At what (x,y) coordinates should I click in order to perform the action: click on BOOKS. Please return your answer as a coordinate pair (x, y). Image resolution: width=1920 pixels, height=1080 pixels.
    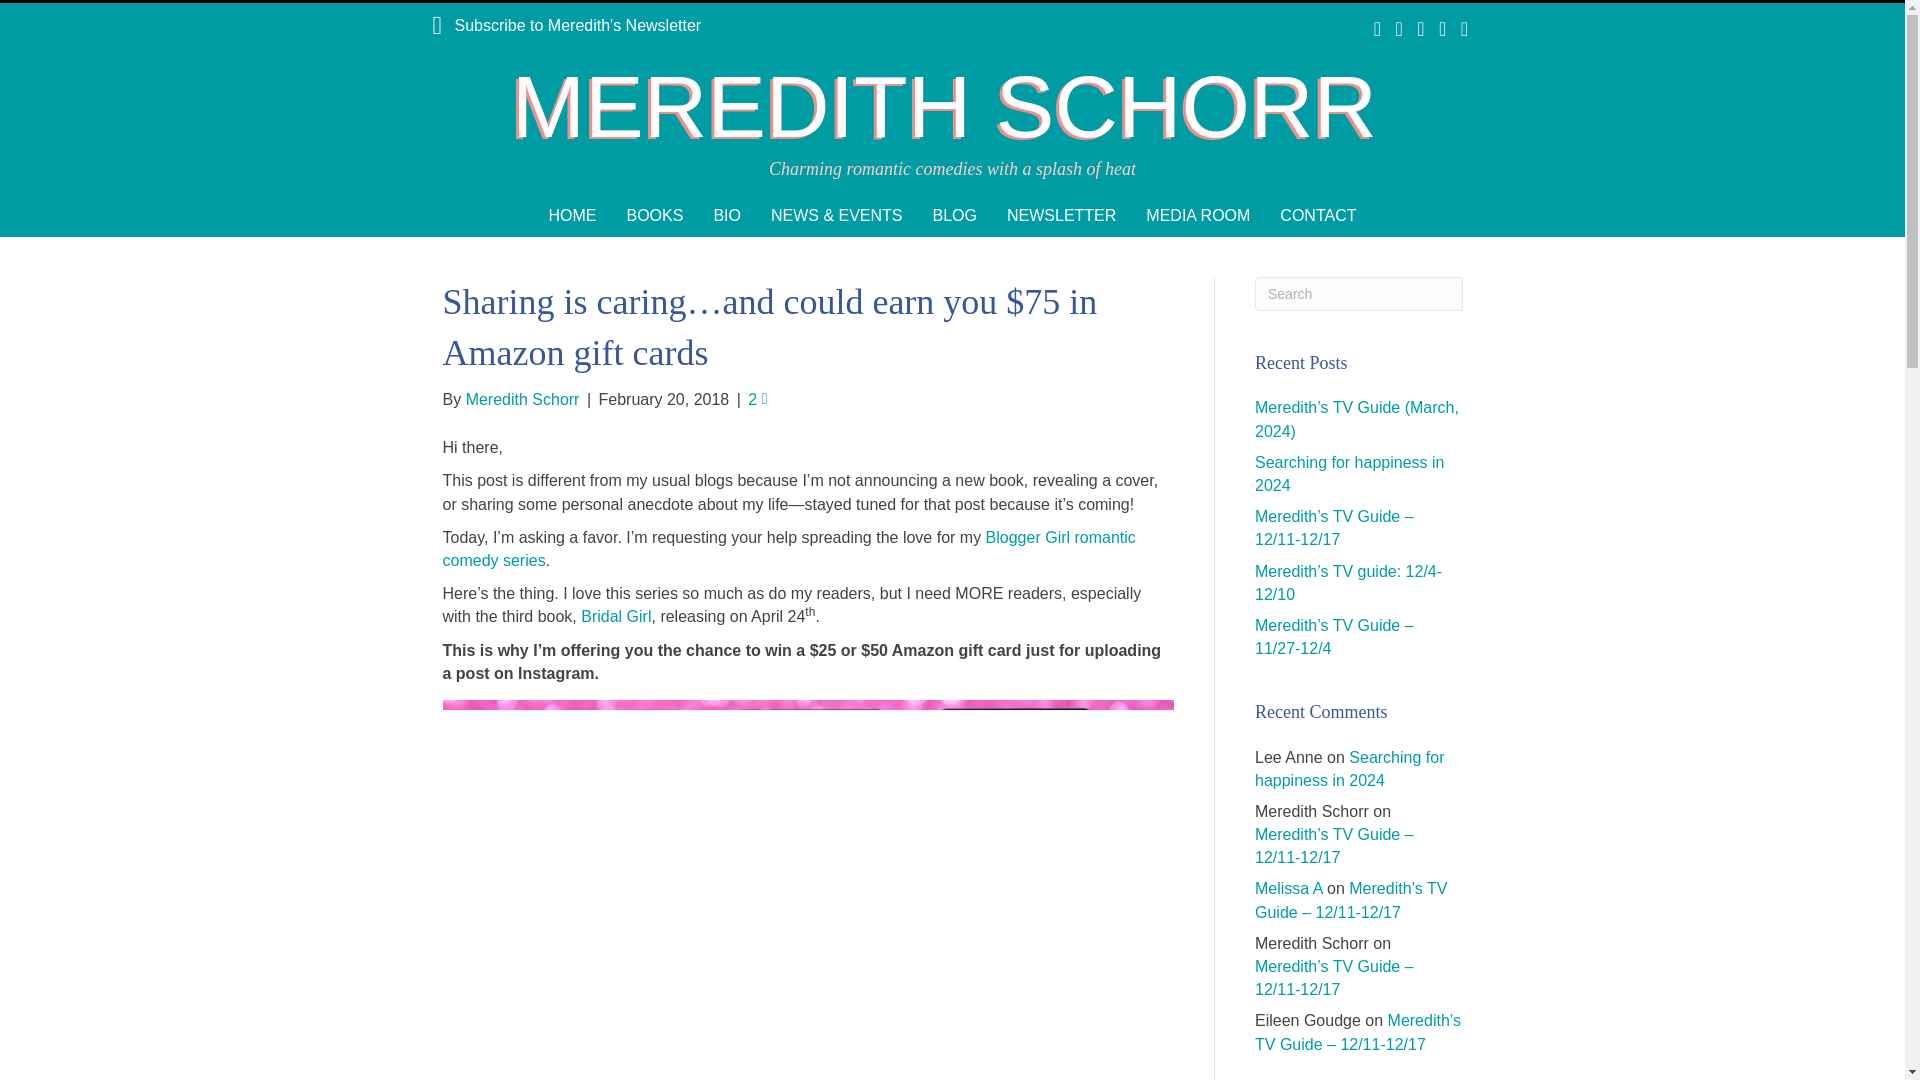
    Looking at the image, I should click on (654, 215).